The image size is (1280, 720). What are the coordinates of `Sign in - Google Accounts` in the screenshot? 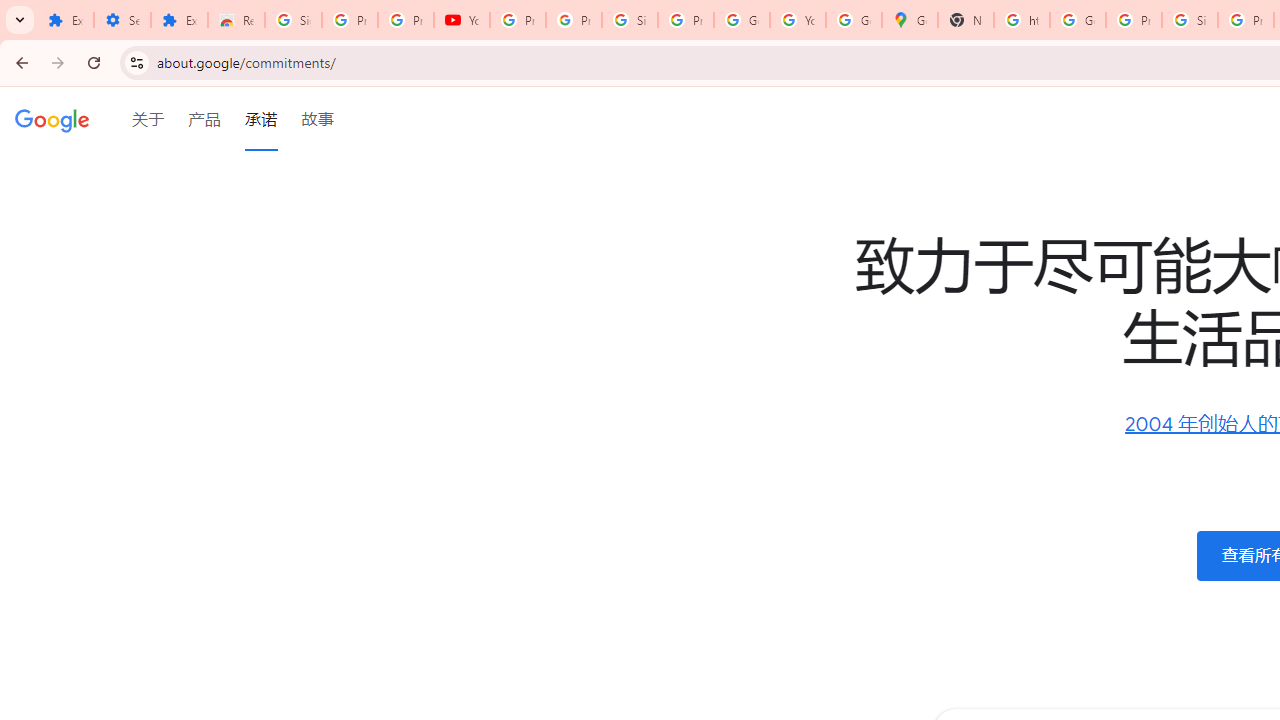 It's located at (629, 20).